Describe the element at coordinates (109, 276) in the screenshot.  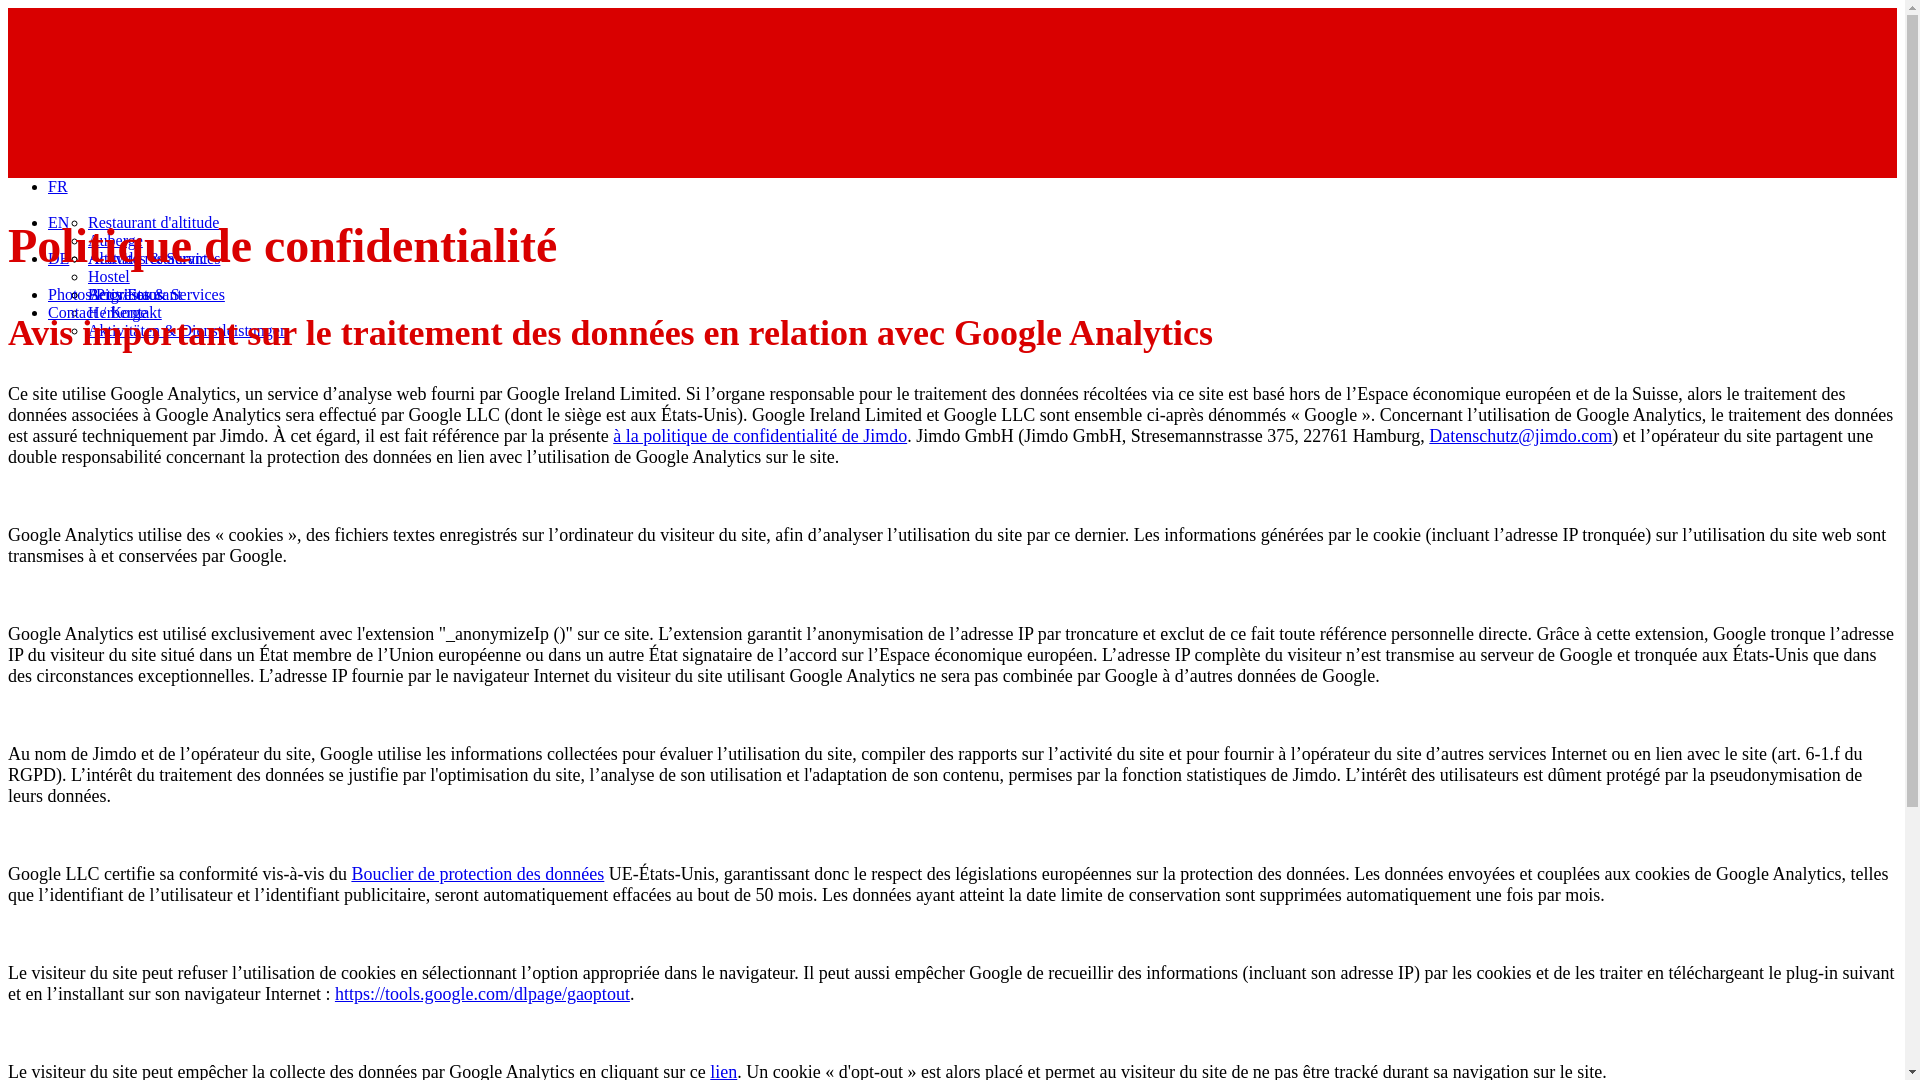
I see `Hostel` at that location.